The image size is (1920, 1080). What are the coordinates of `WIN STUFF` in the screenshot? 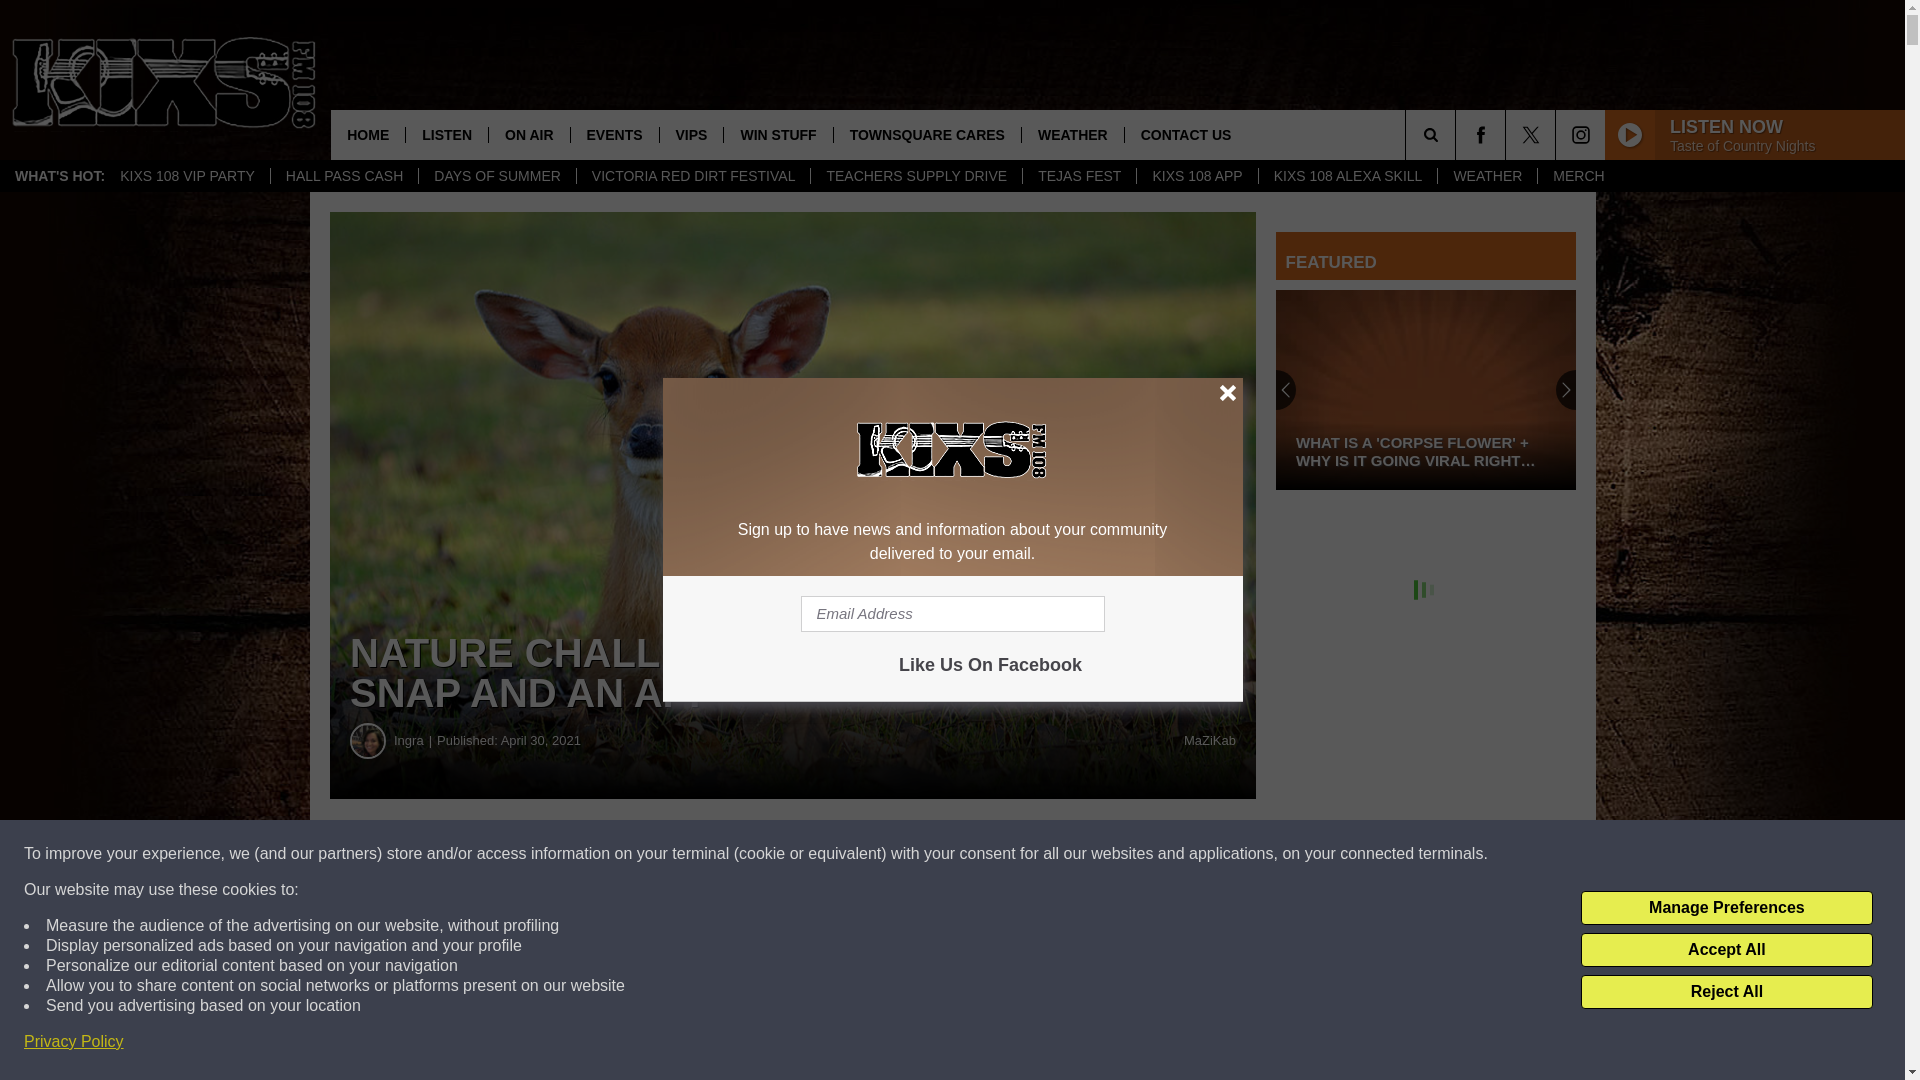 It's located at (777, 134).